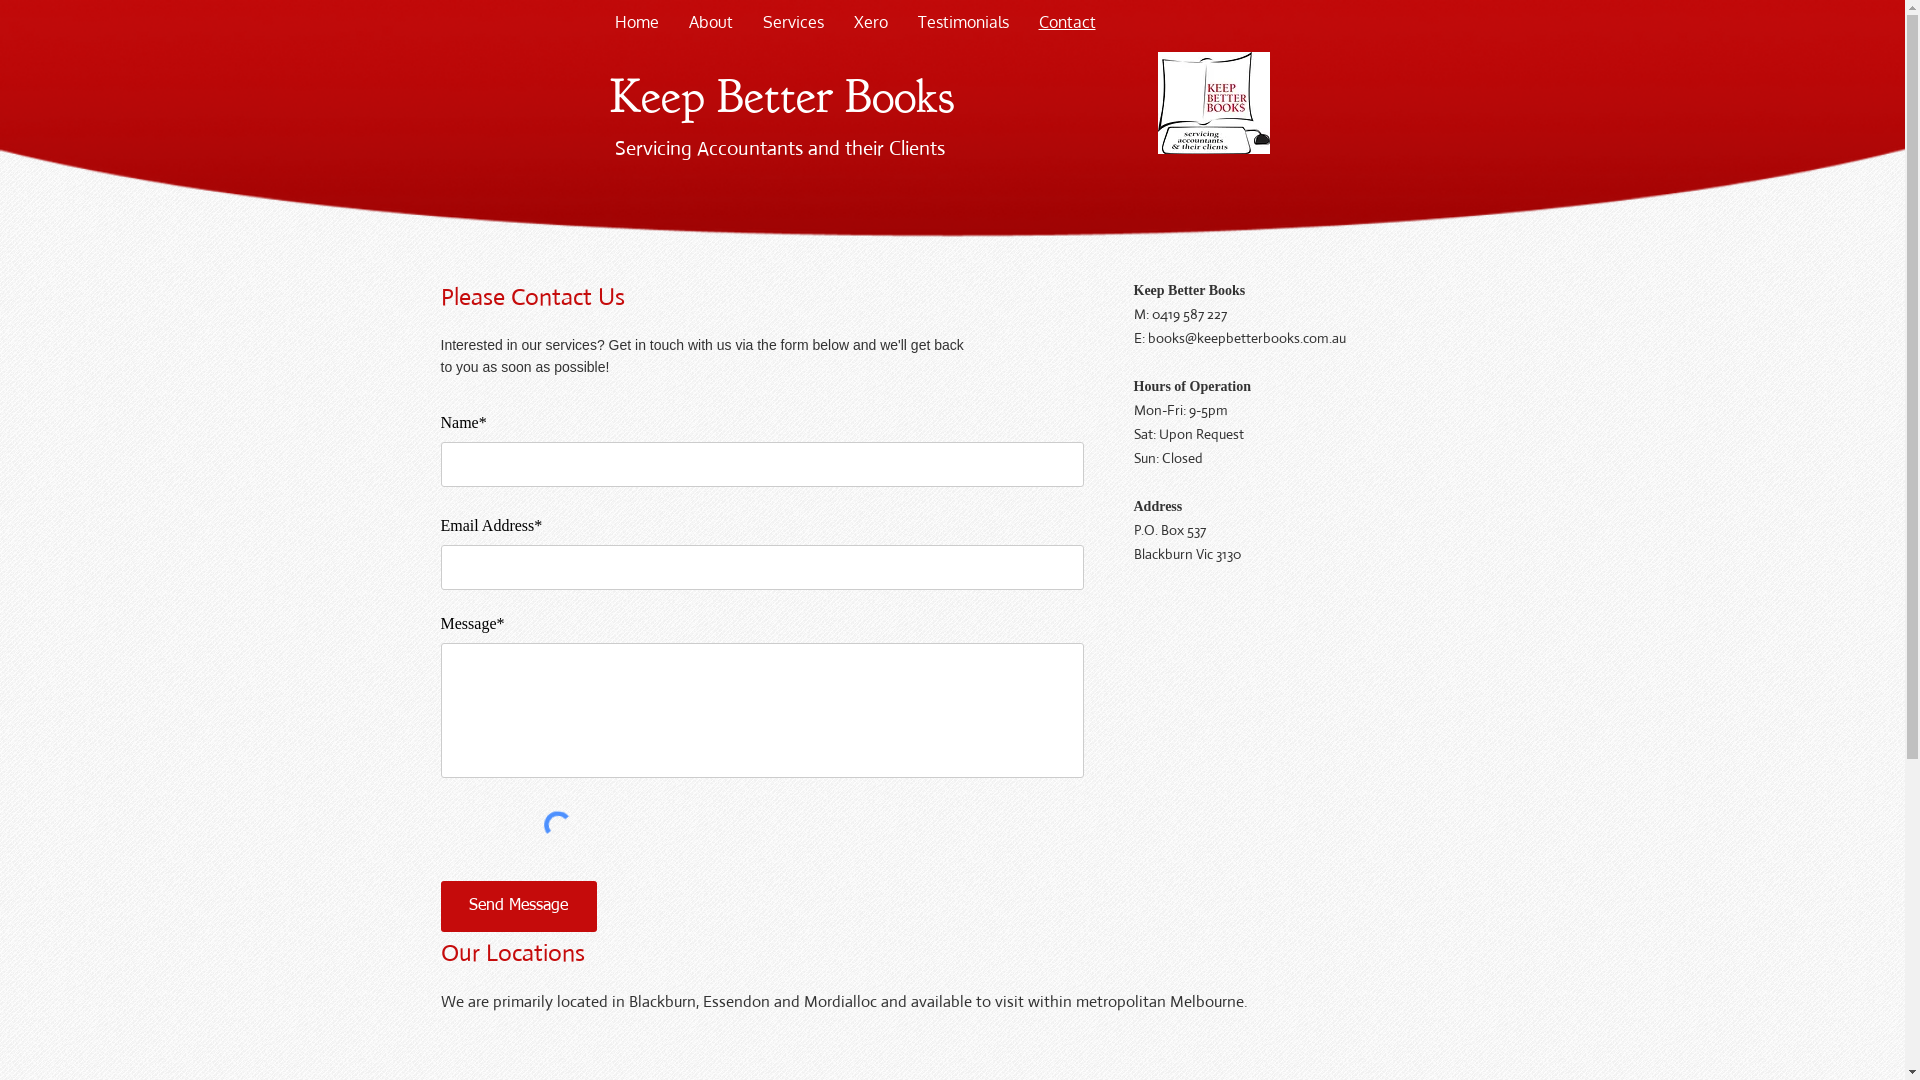  I want to click on About, so click(711, 22).